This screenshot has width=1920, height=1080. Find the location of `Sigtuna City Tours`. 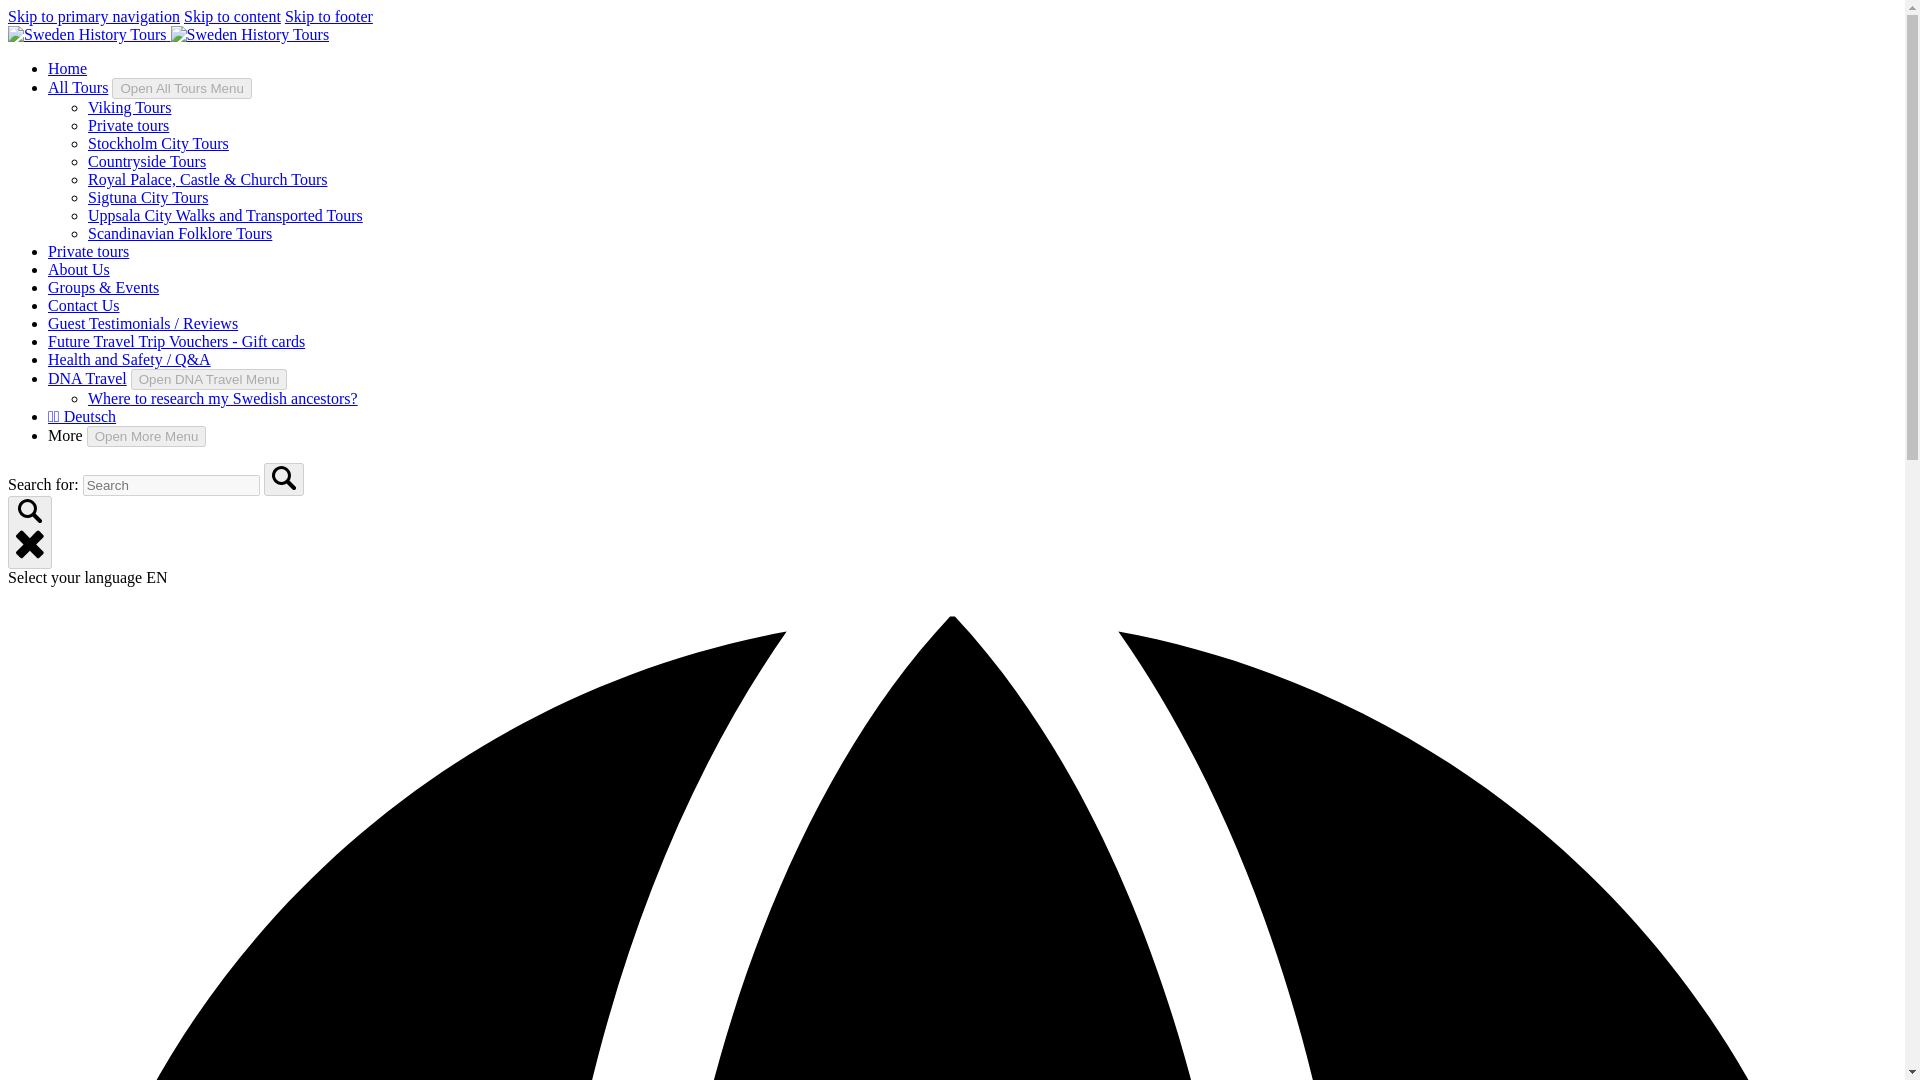

Sigtuna City Tours is located at coordinates (148, 198).